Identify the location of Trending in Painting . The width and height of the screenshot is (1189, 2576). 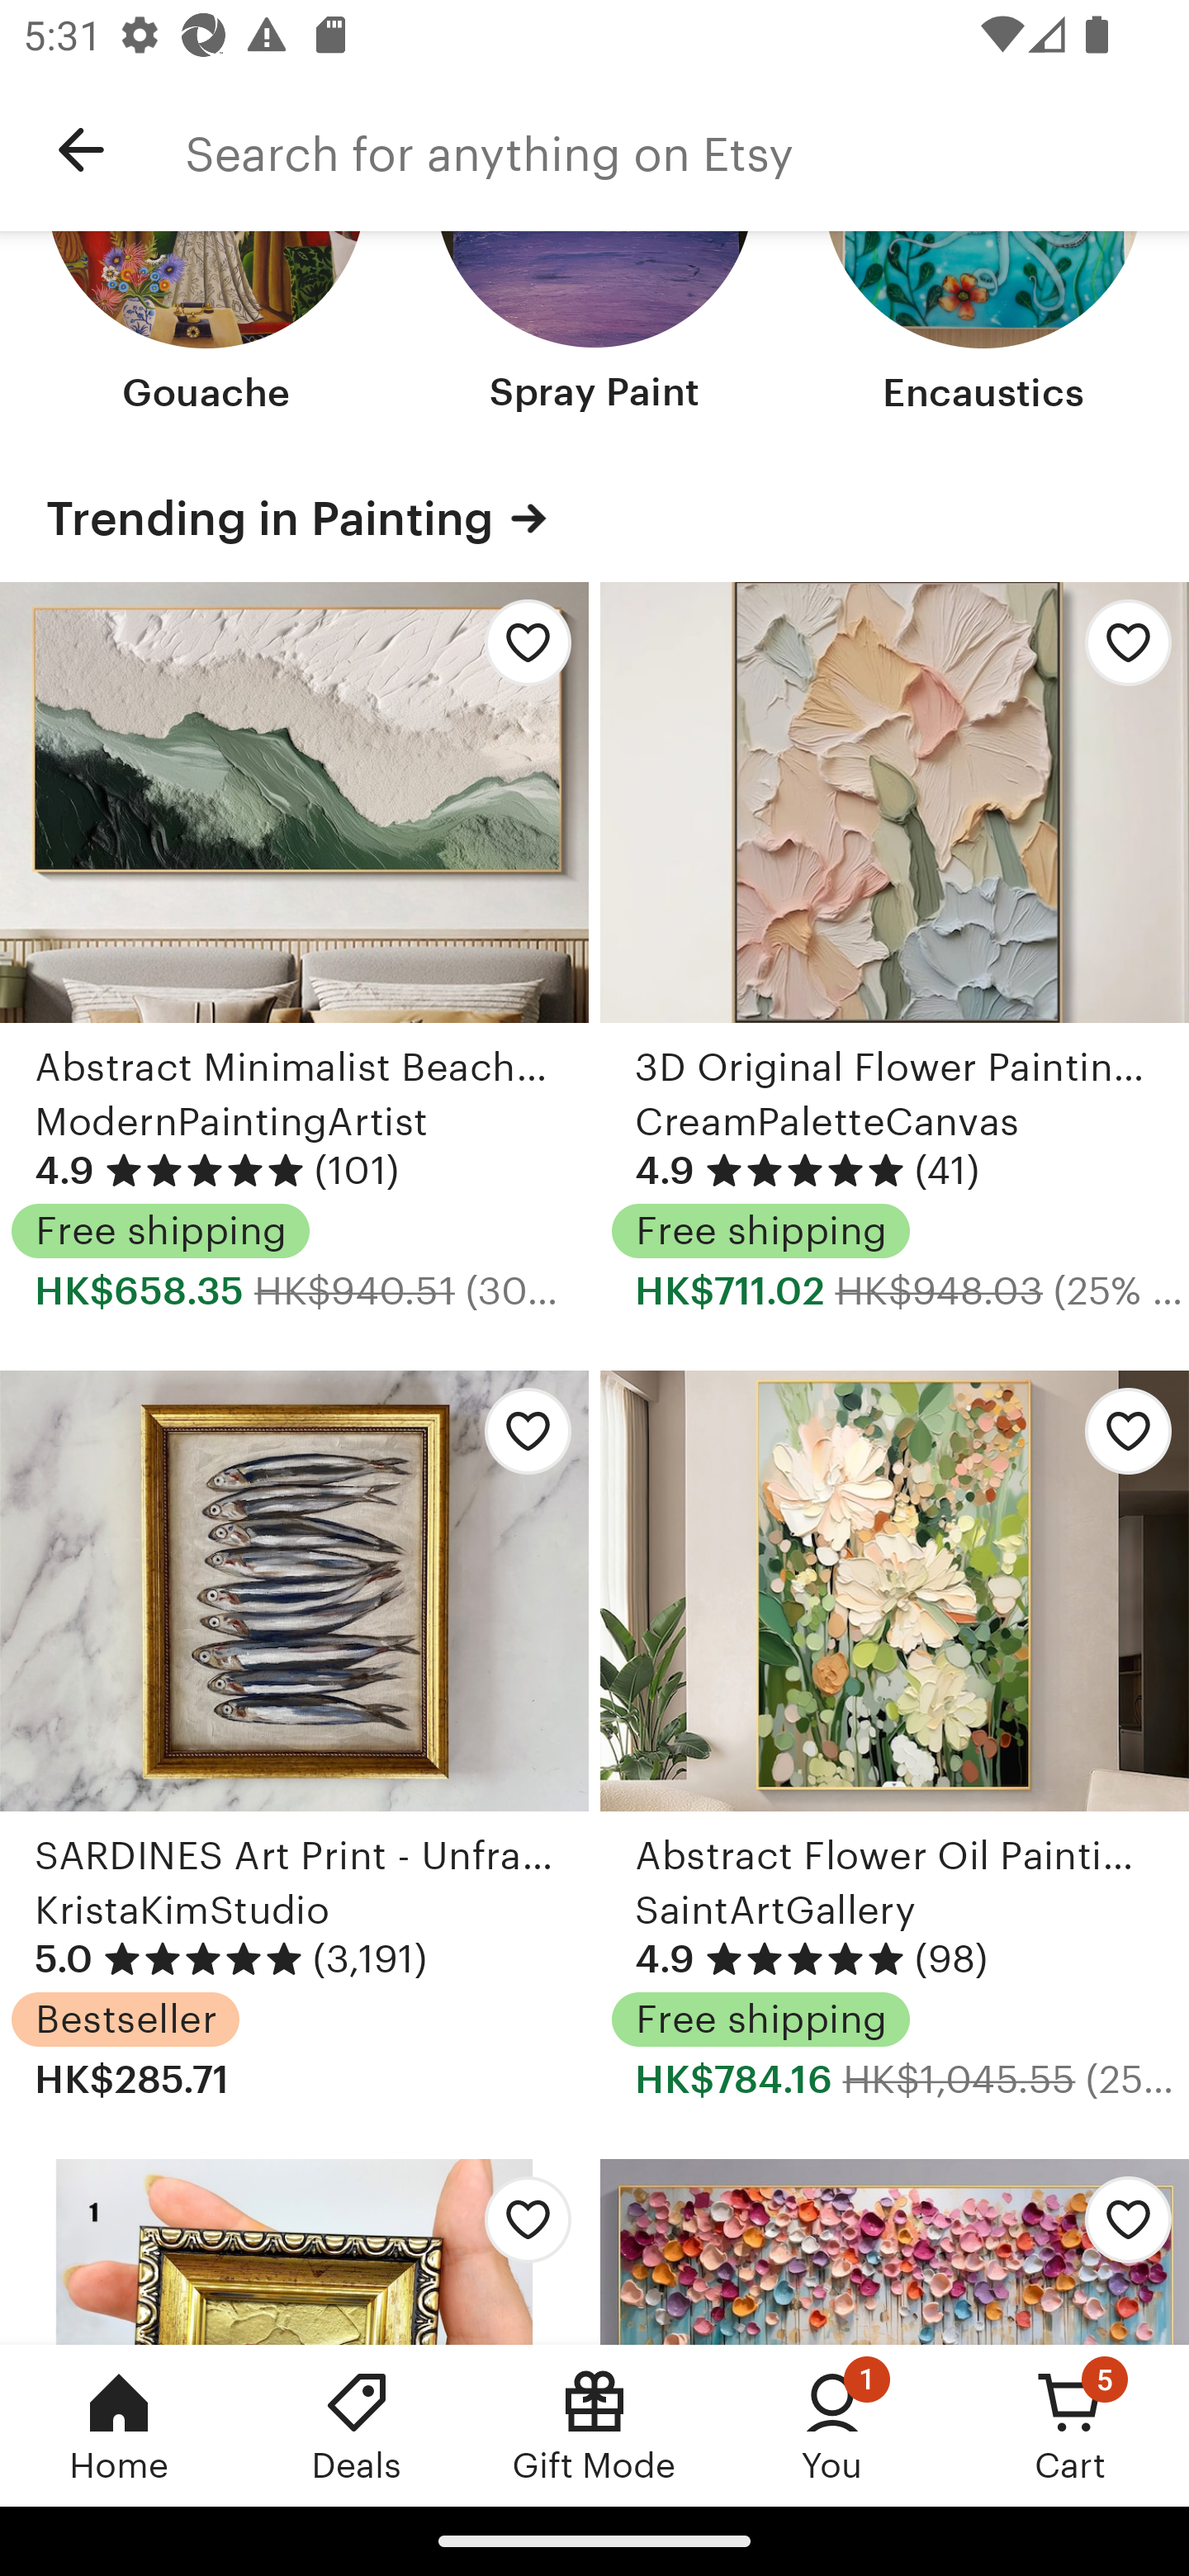
(594, 519).